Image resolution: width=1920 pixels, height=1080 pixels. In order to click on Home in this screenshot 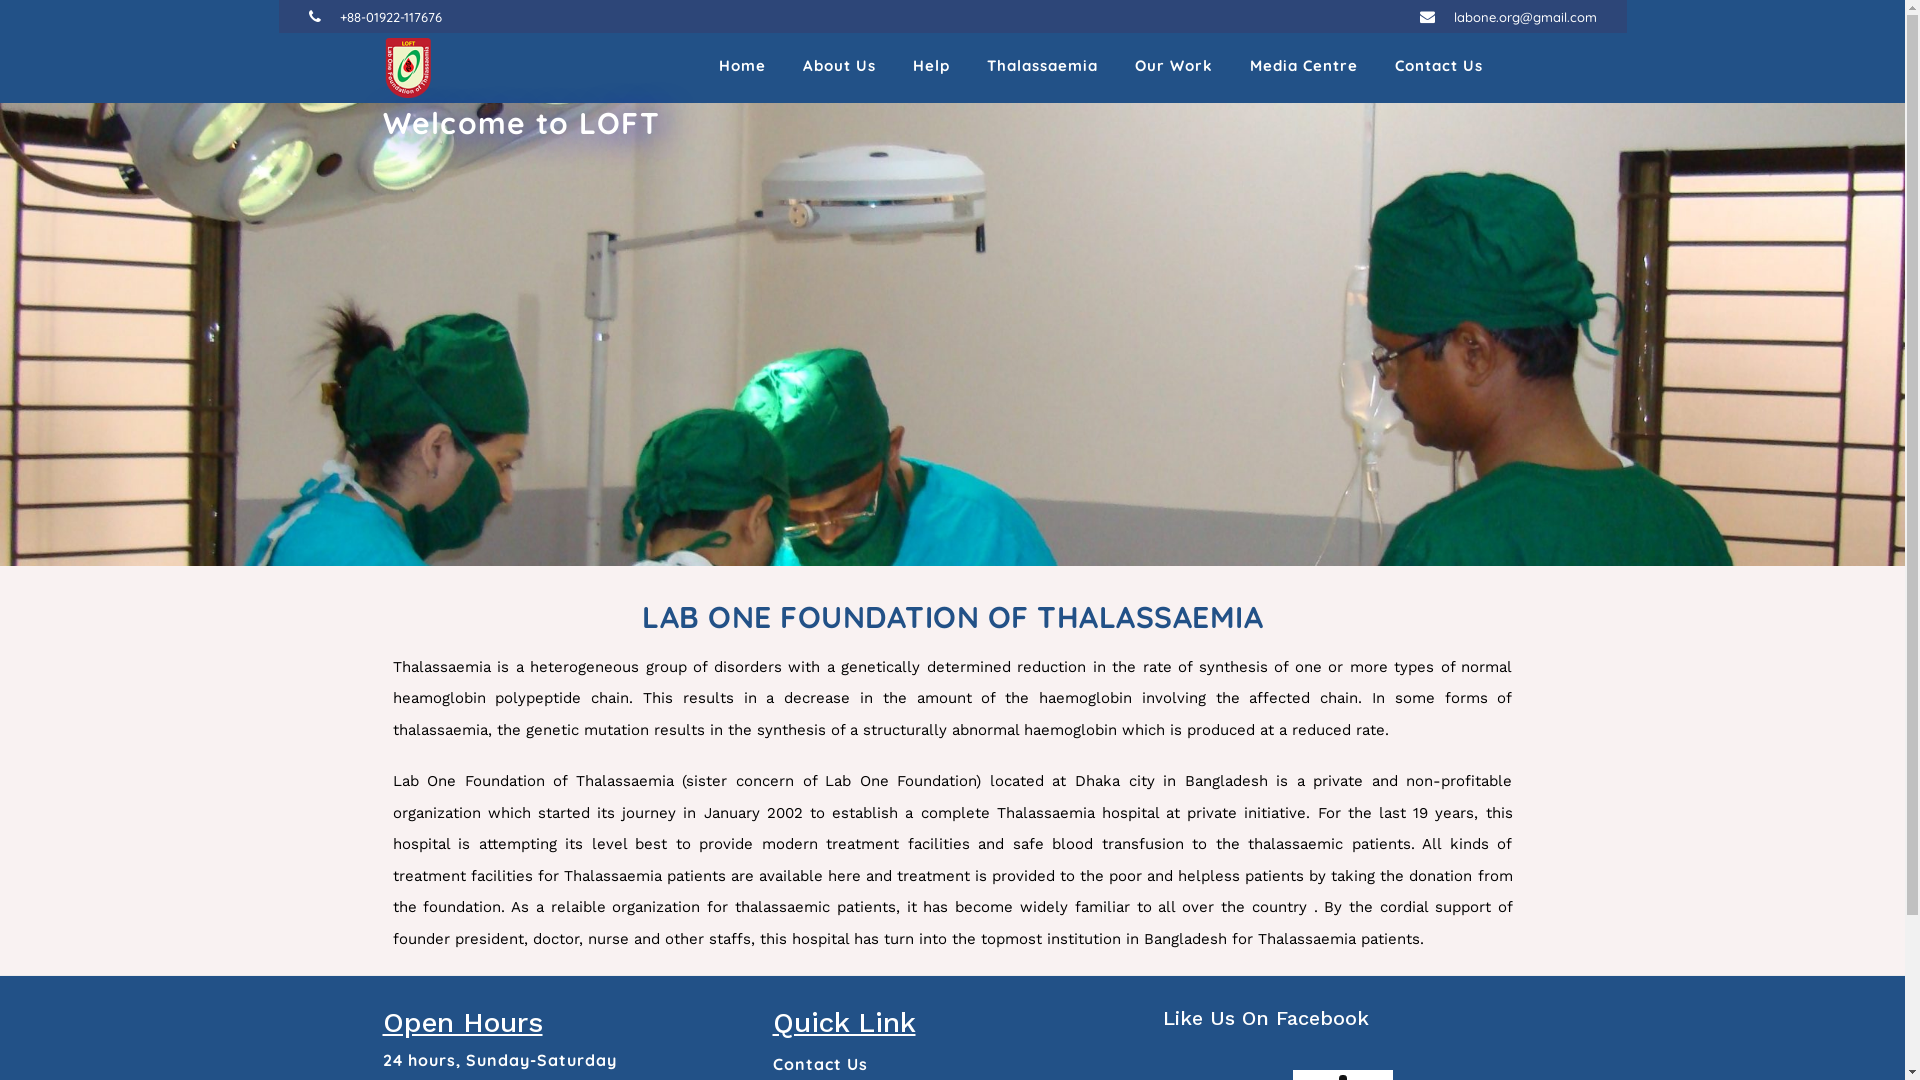, I will do `click(742, 68)`.